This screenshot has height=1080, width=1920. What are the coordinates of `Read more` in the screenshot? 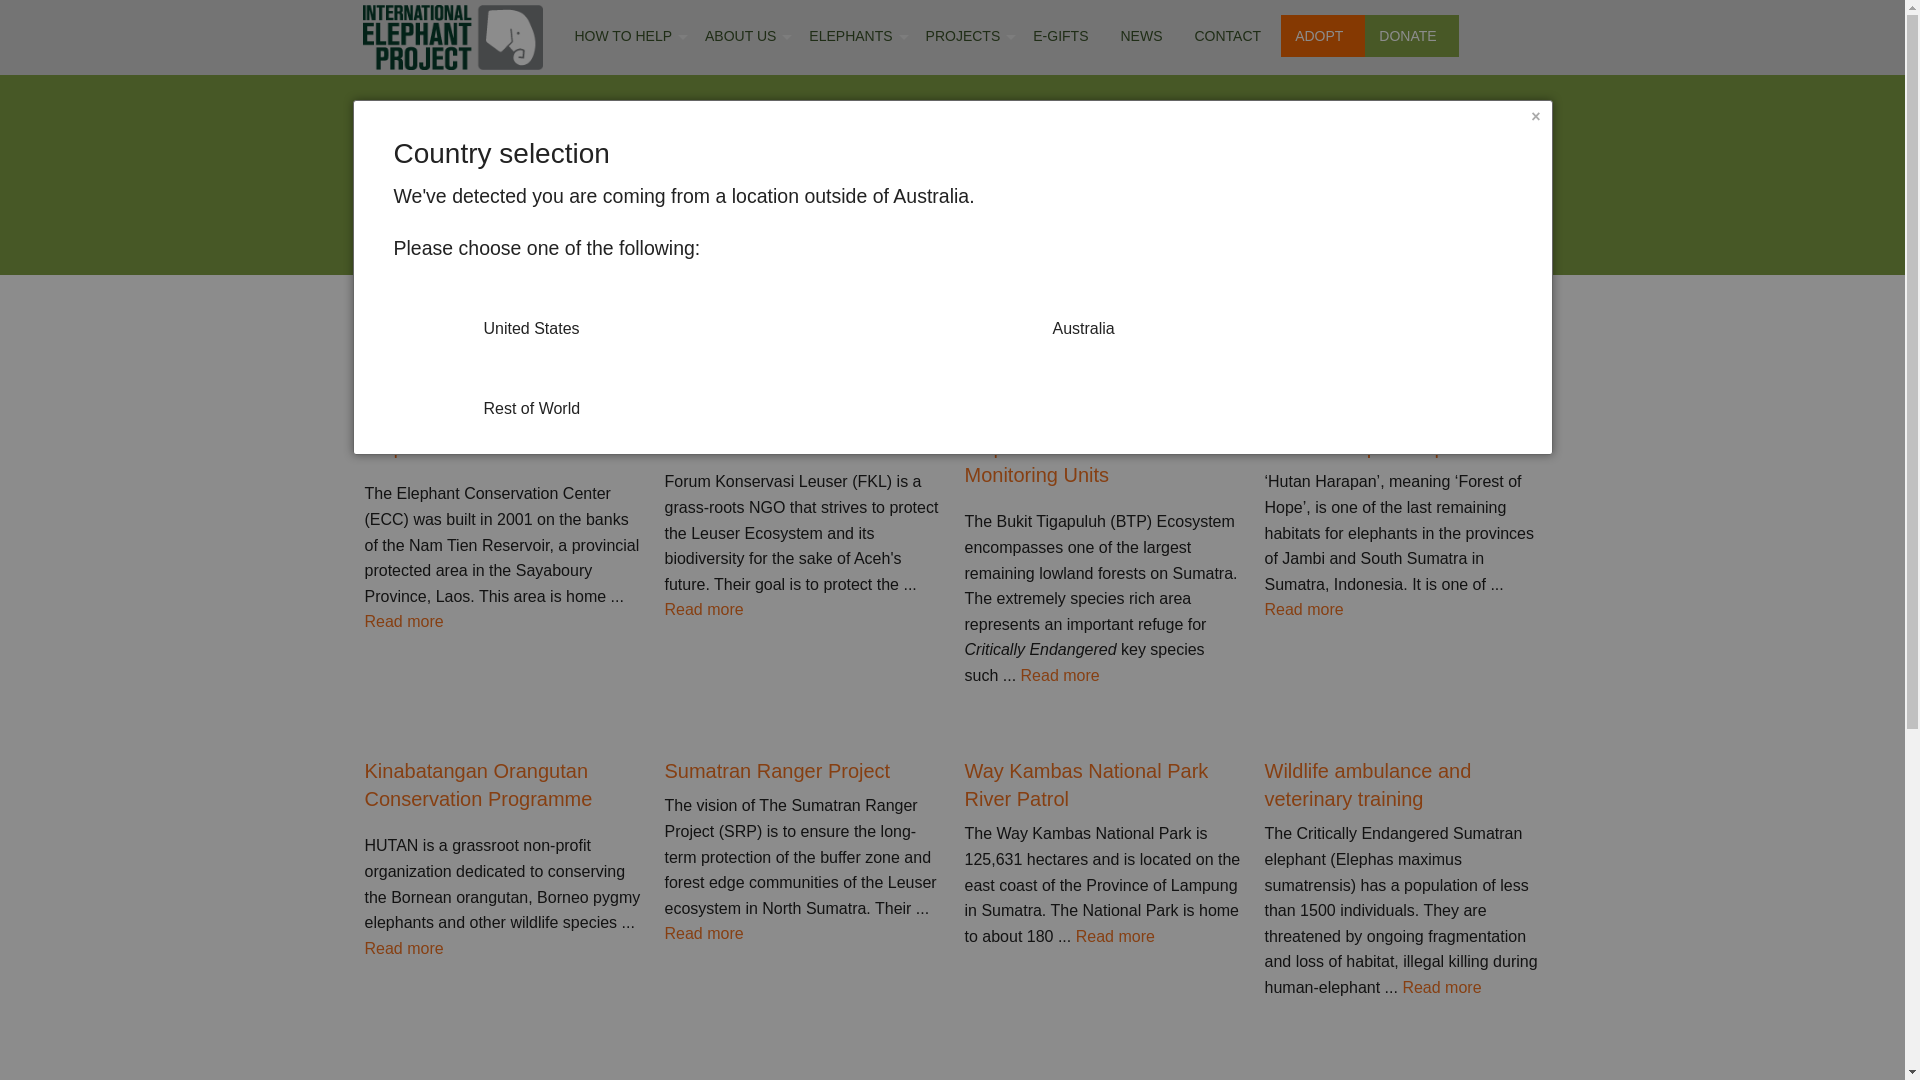 It's located at (404, 621).